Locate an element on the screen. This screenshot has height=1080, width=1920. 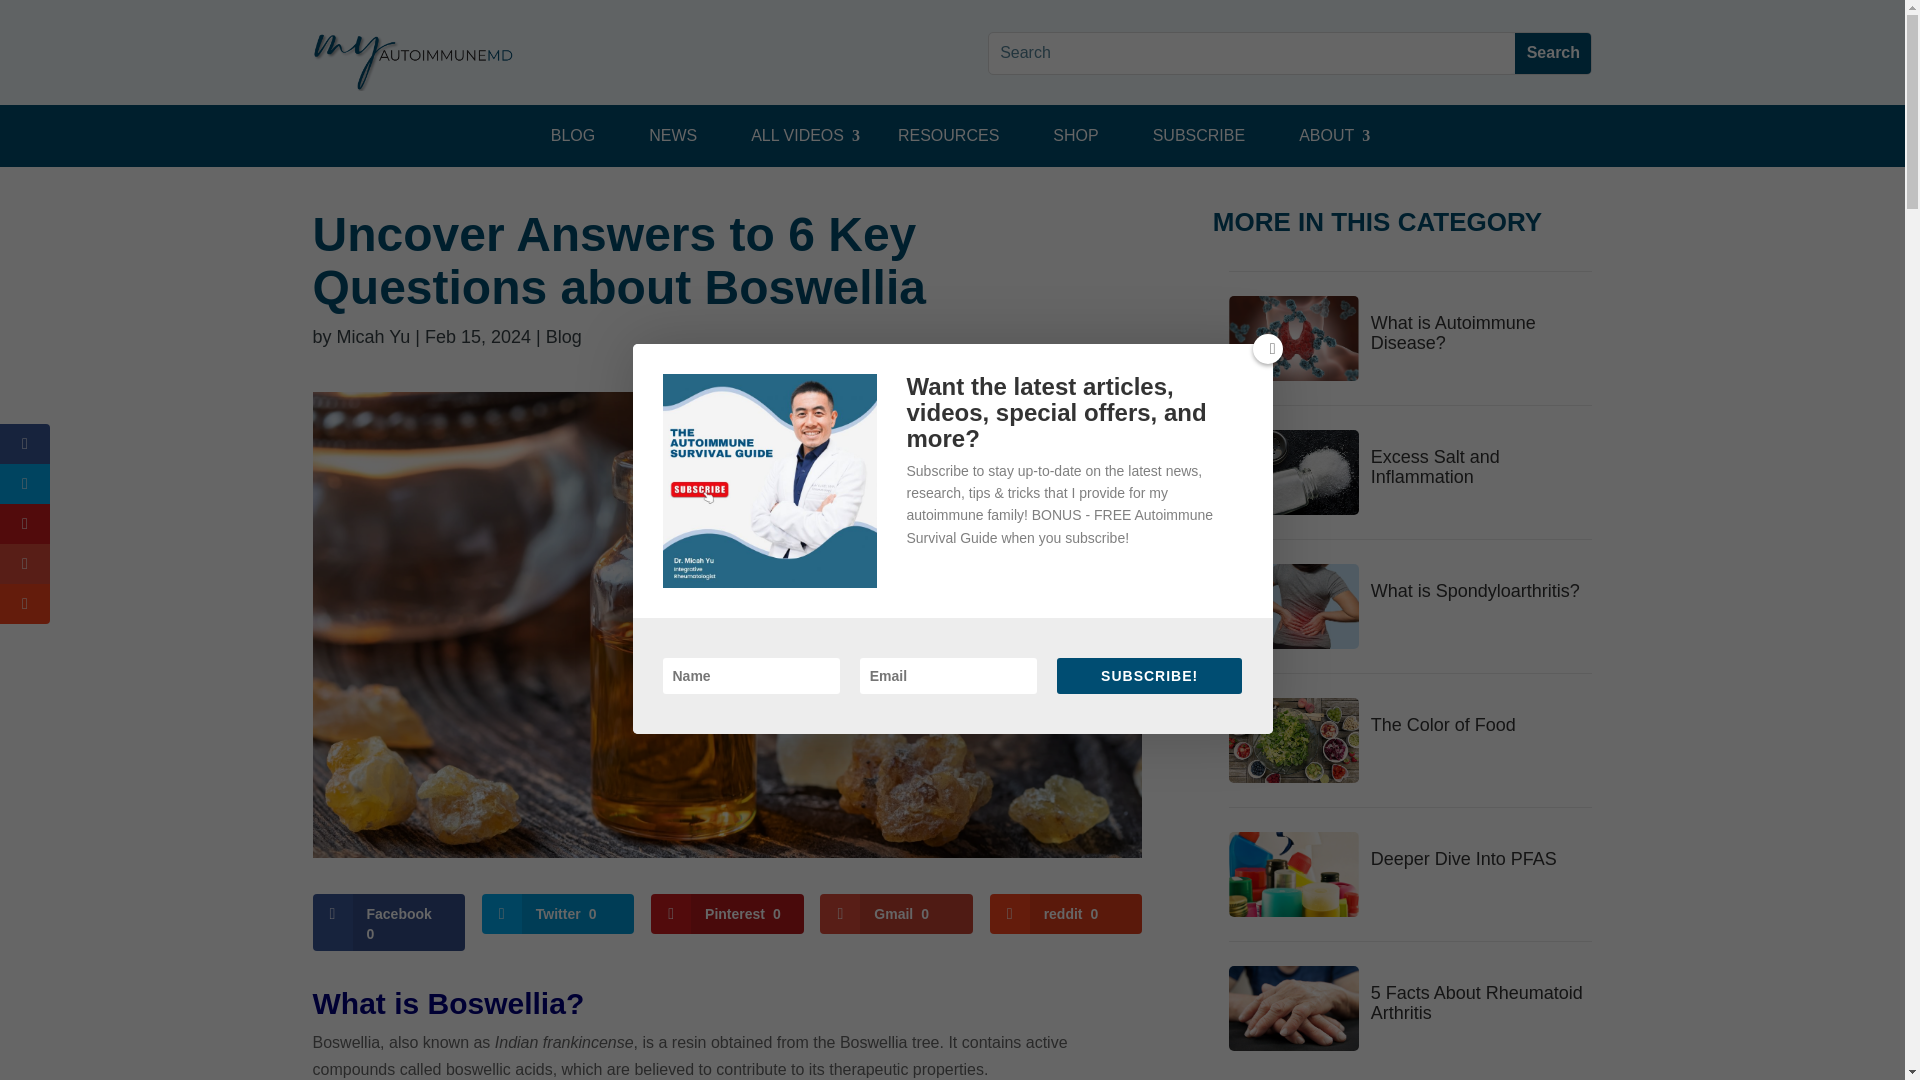
Search is located at coordinates (1552, 54).